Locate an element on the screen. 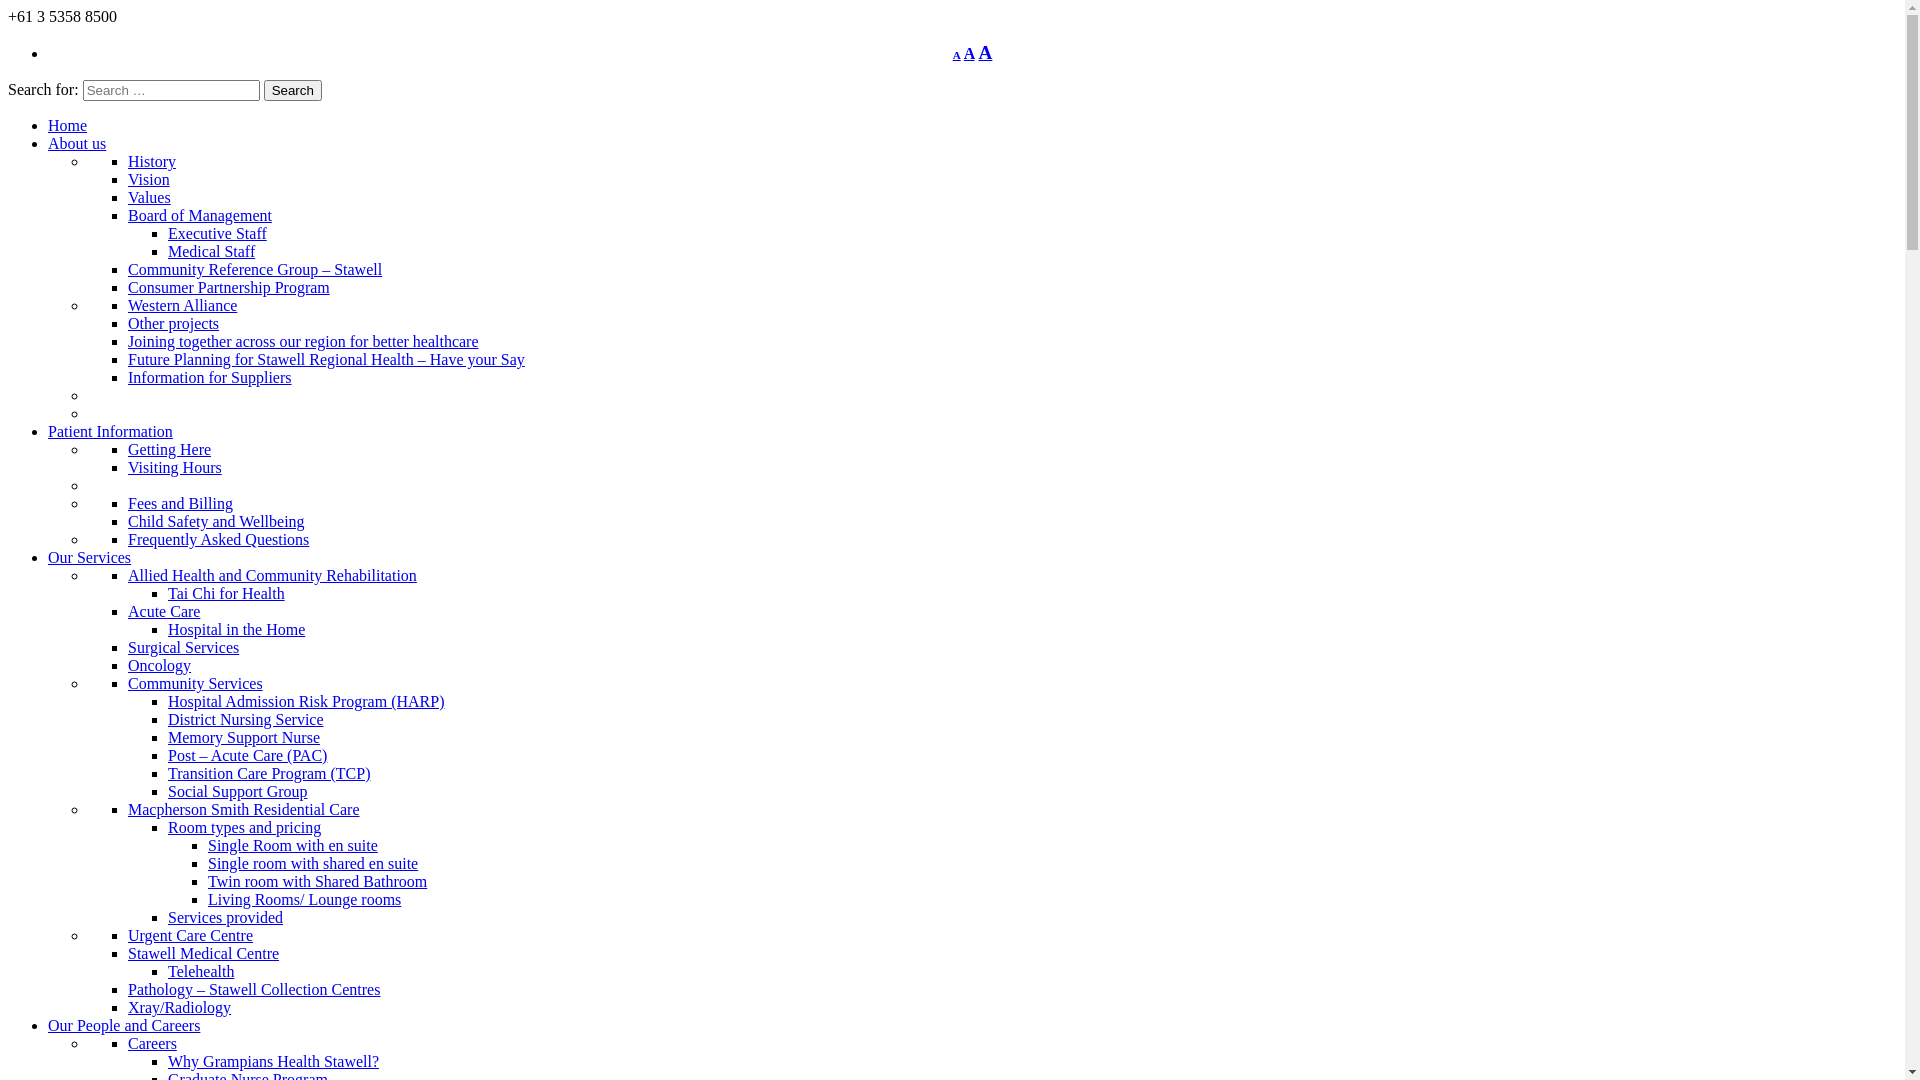  Search is located at coordinates (293, 90).